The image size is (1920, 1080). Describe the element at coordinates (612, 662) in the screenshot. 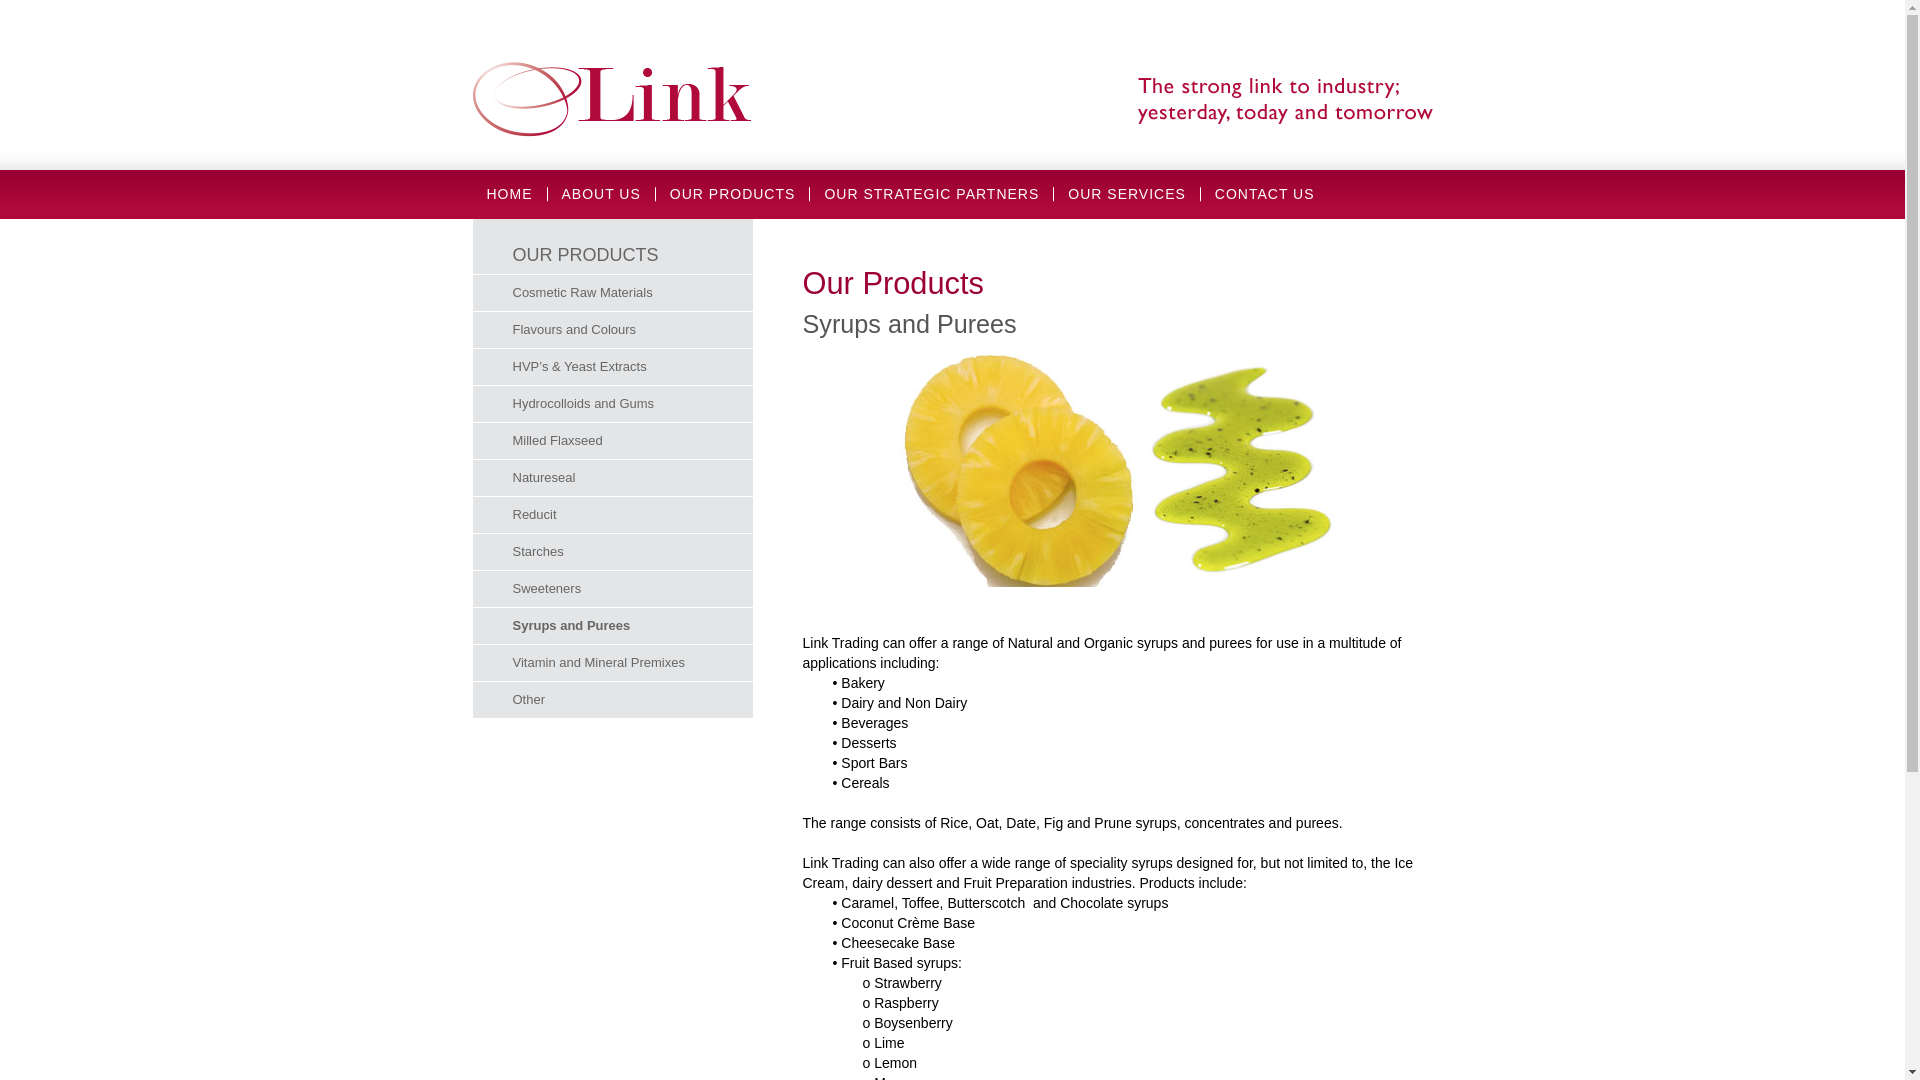

I see `Vitamin and Mineral Premixes` at that location.